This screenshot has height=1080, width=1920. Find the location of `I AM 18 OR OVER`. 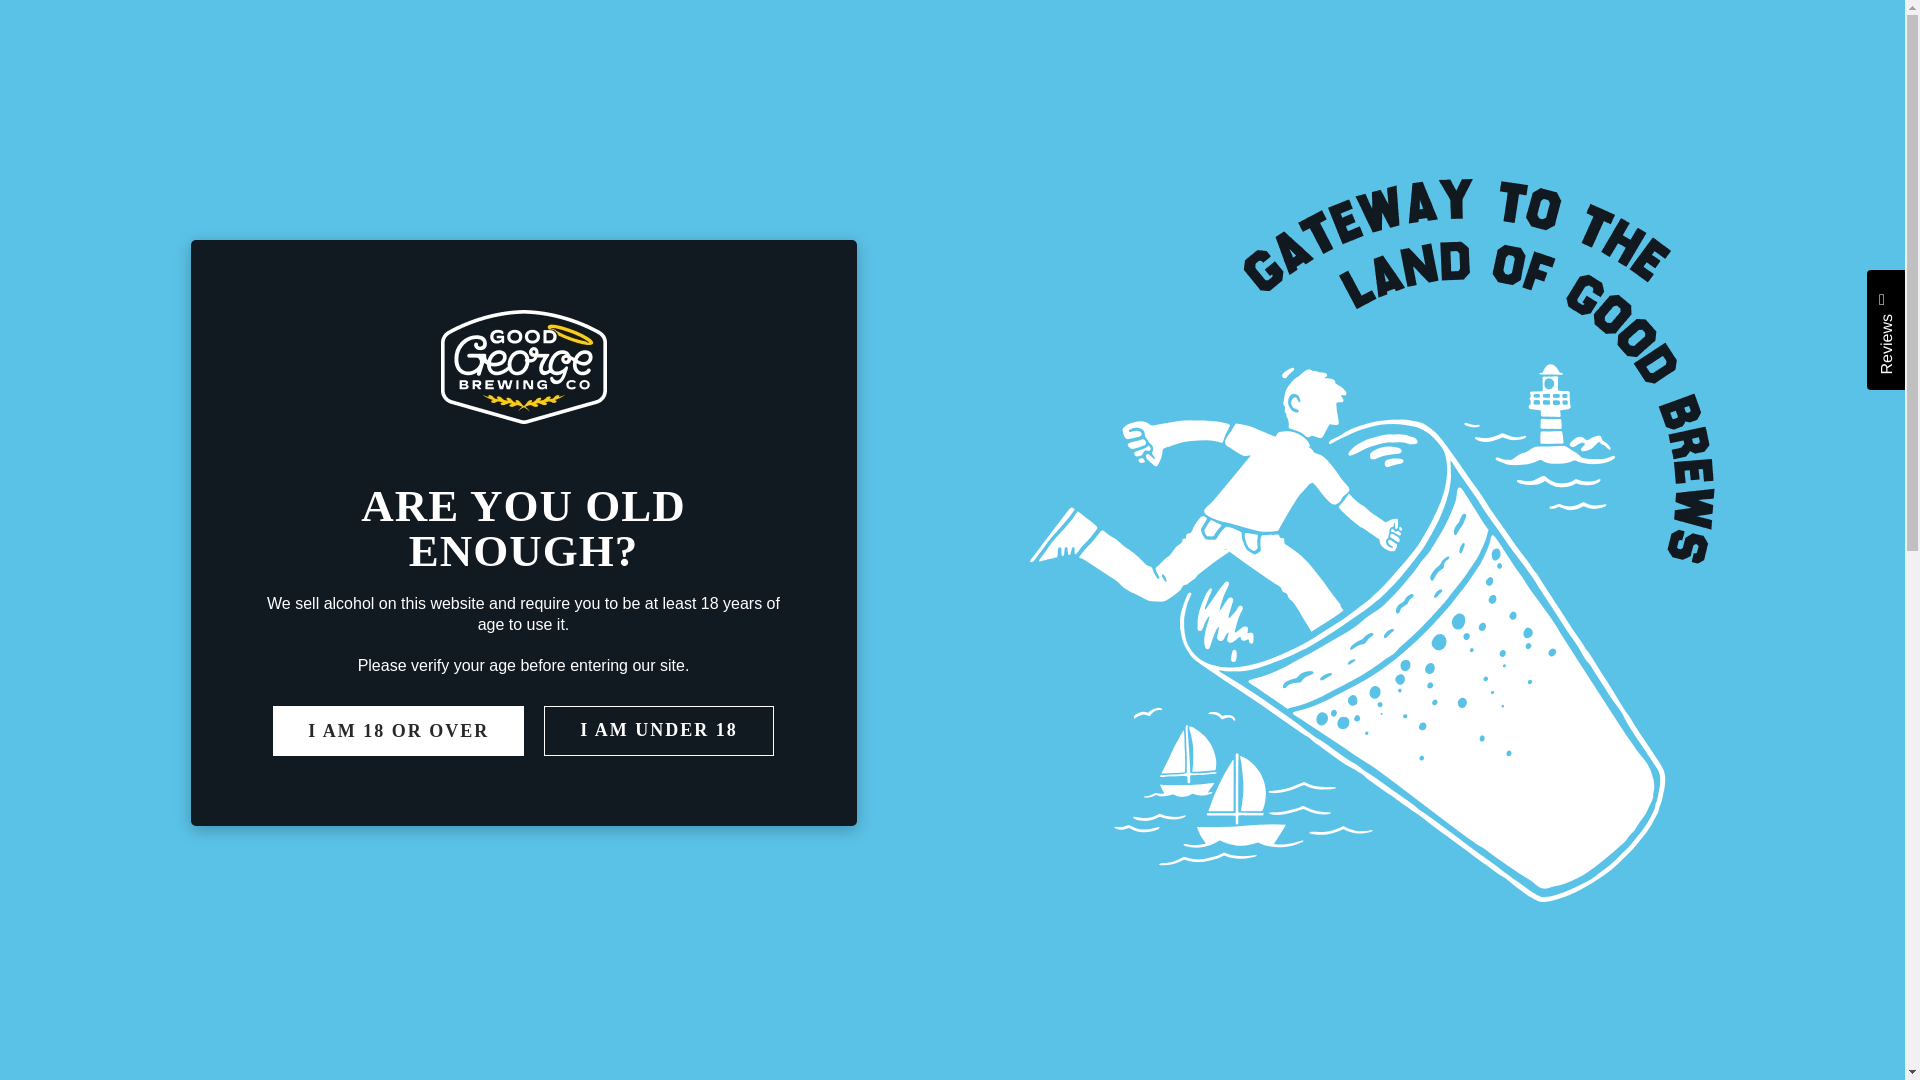

I AM 18 OR OVER is located at coordinates (398, 731).